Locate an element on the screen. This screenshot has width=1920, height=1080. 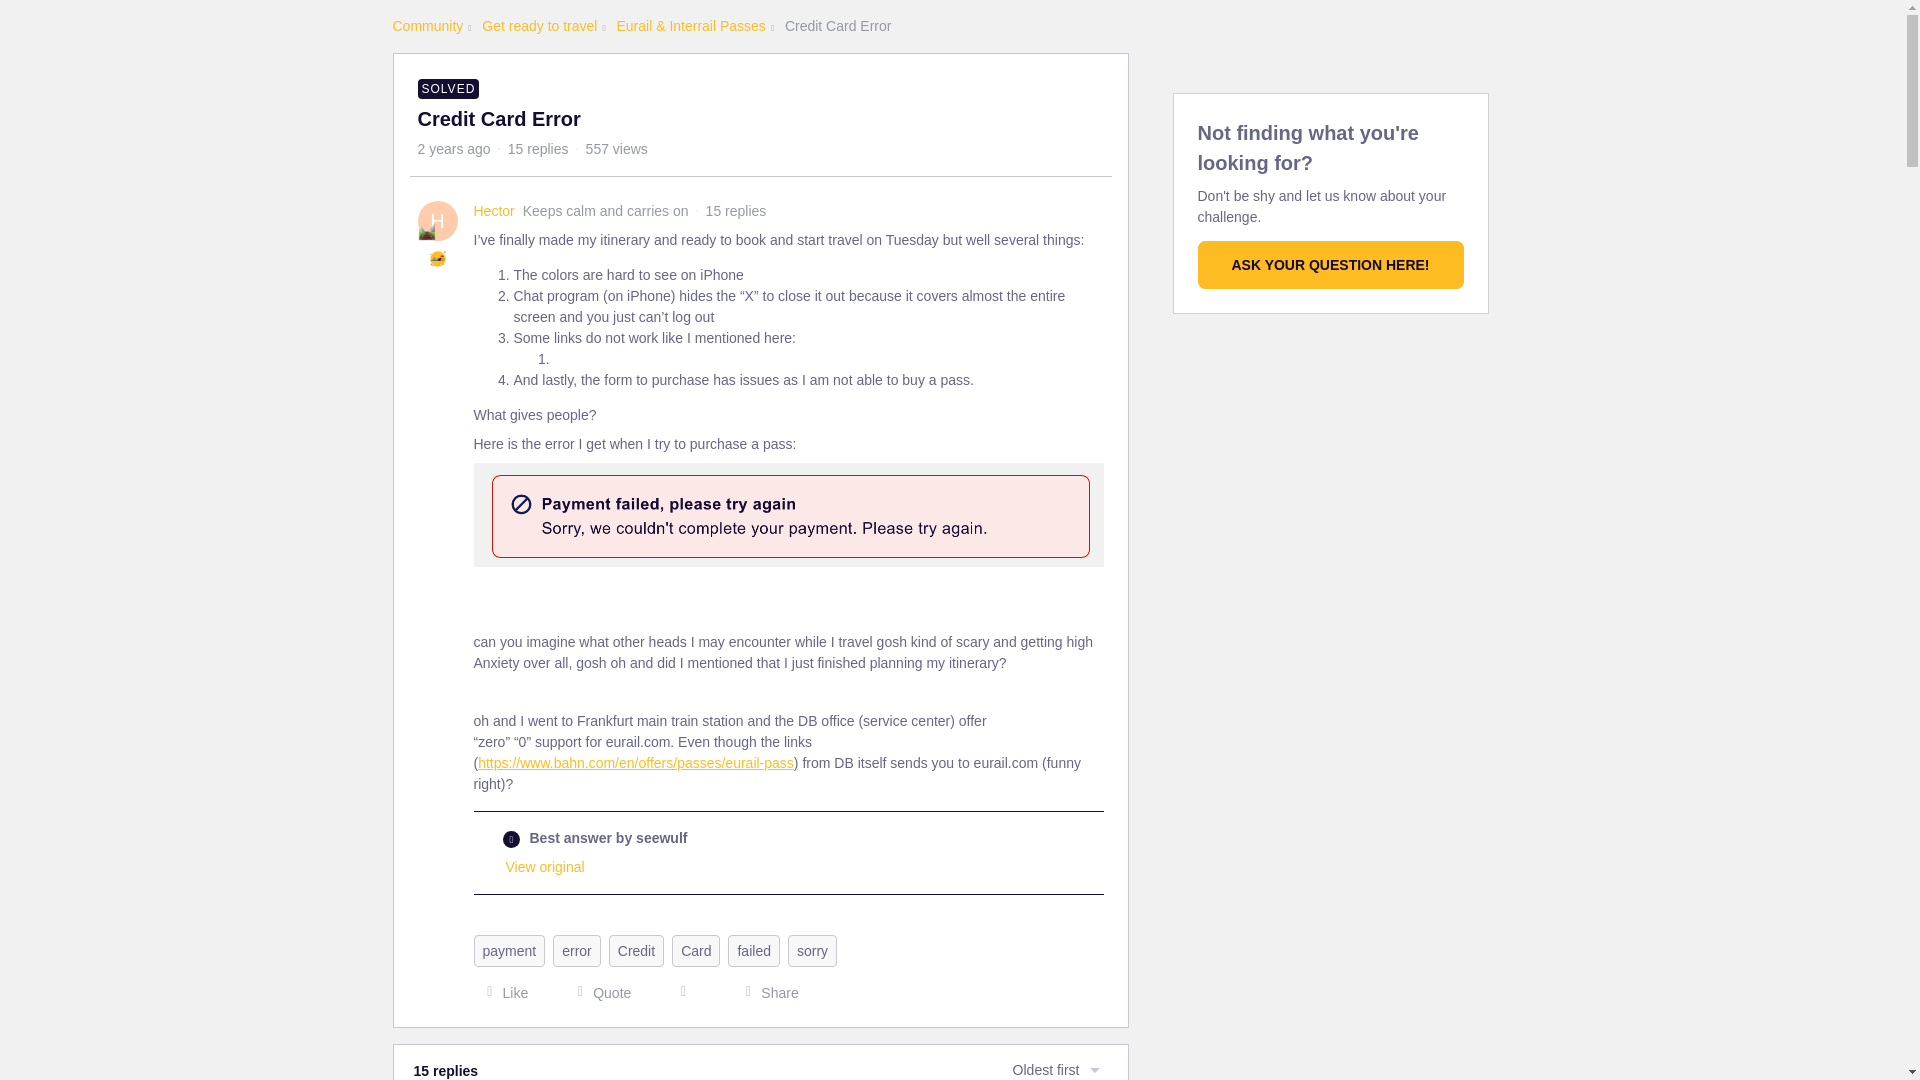
sorry is located at coordinates (812, 950).